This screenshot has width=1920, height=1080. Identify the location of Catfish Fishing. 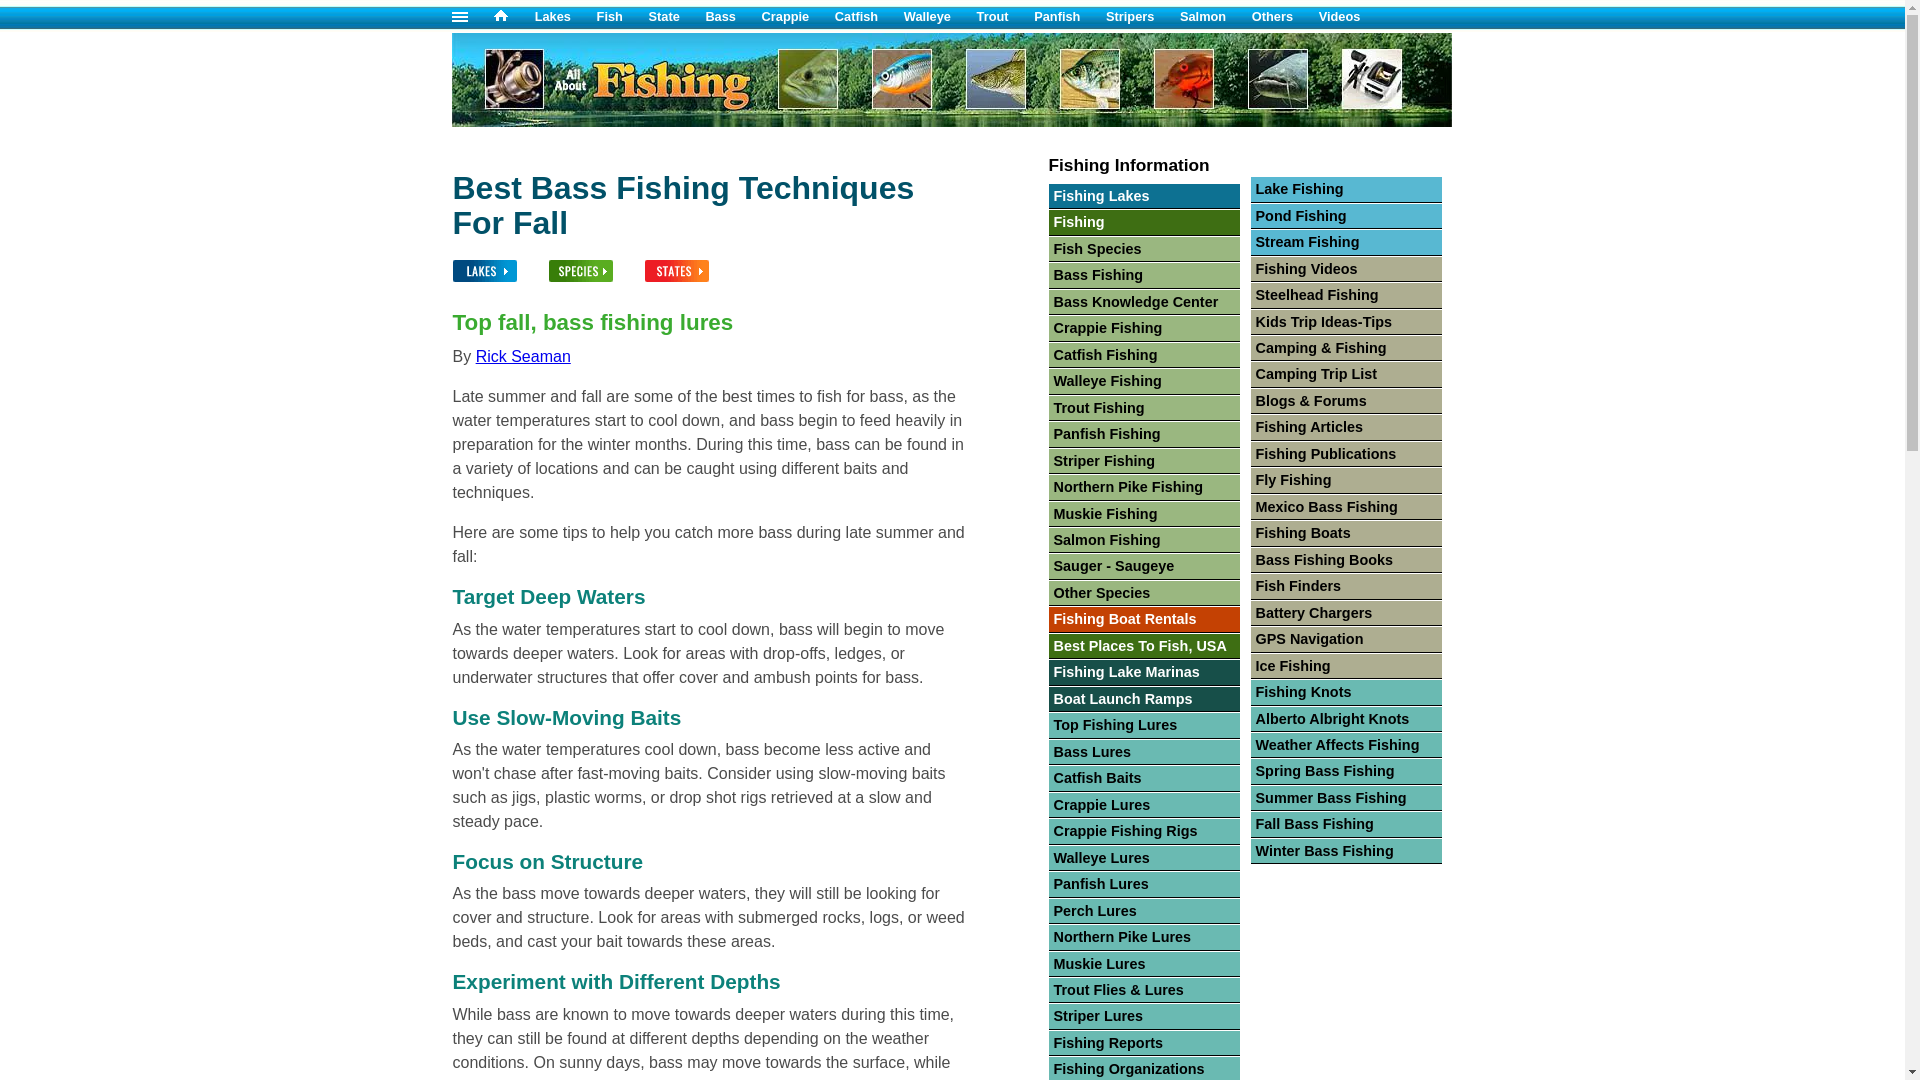
(870, 16).